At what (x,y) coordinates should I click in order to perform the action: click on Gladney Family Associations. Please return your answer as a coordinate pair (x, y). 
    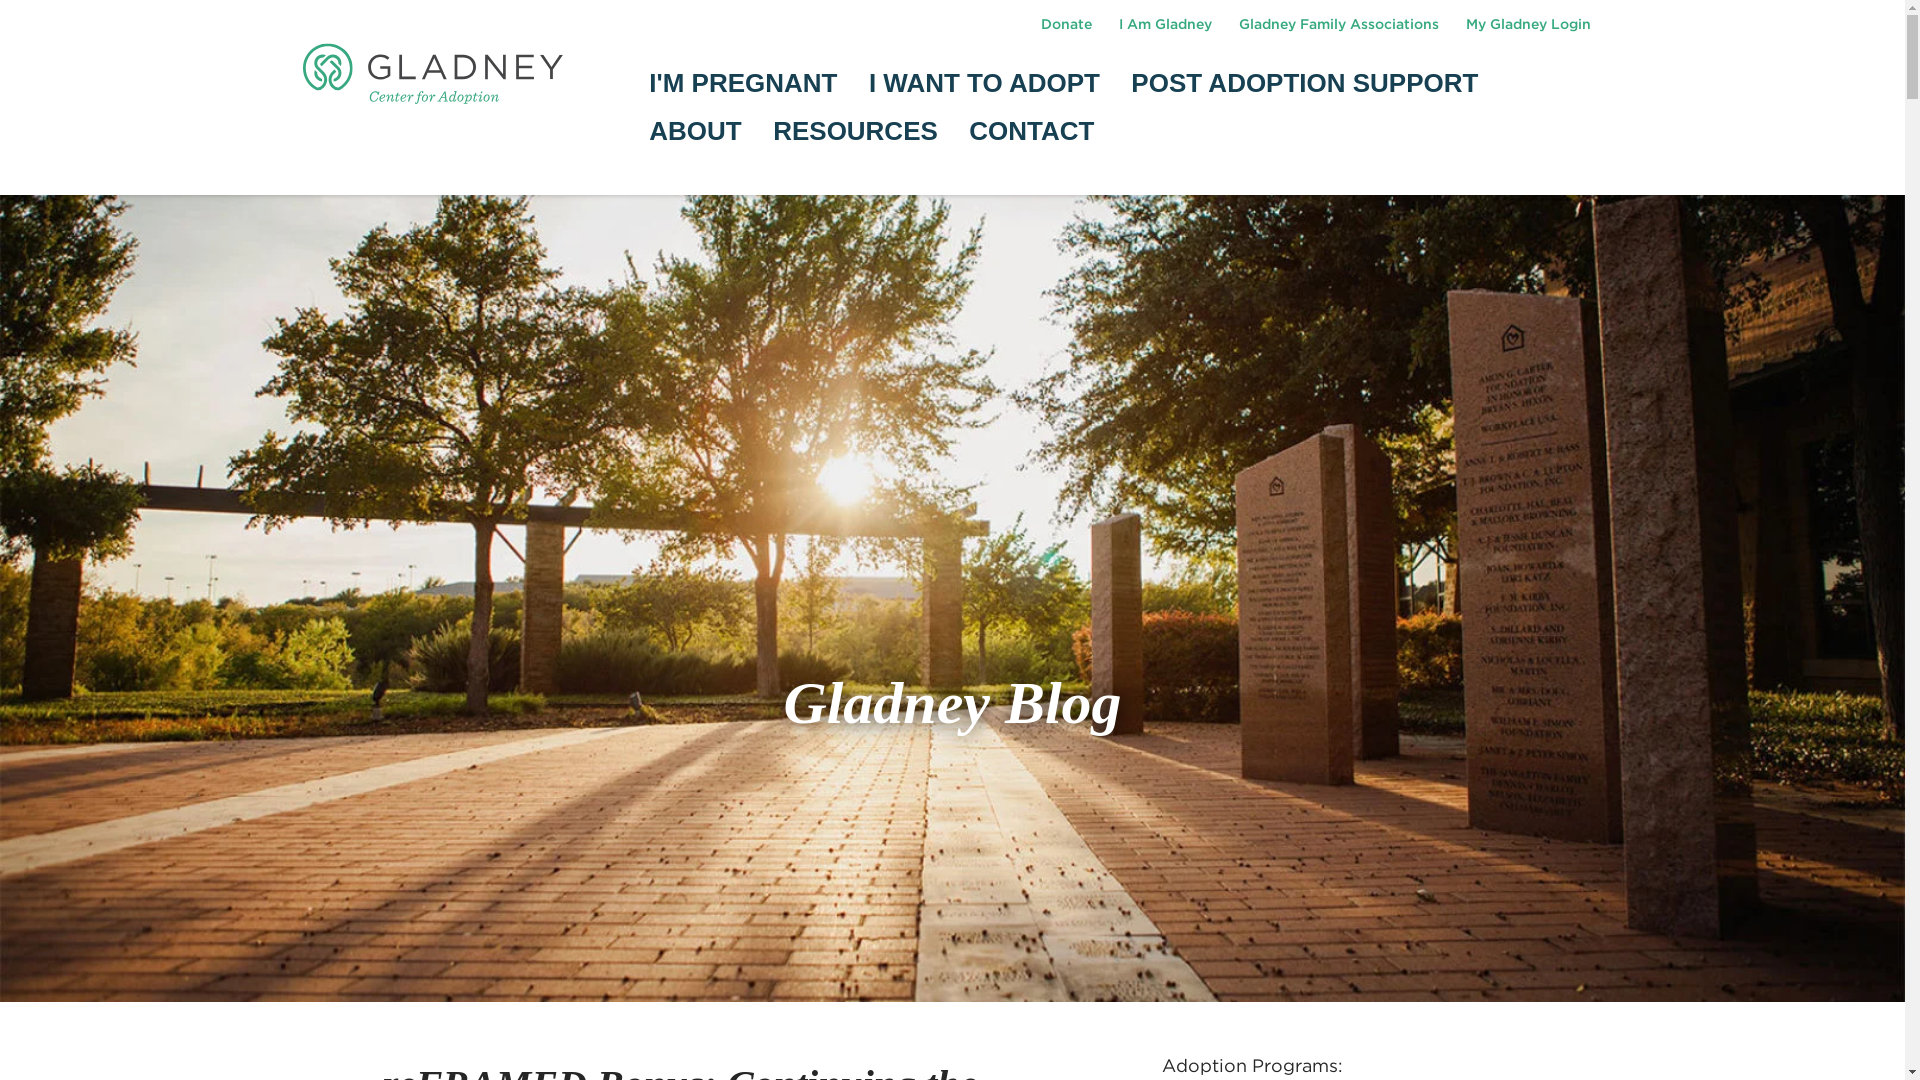
    Looking at the image, I should click on (1340, 24).